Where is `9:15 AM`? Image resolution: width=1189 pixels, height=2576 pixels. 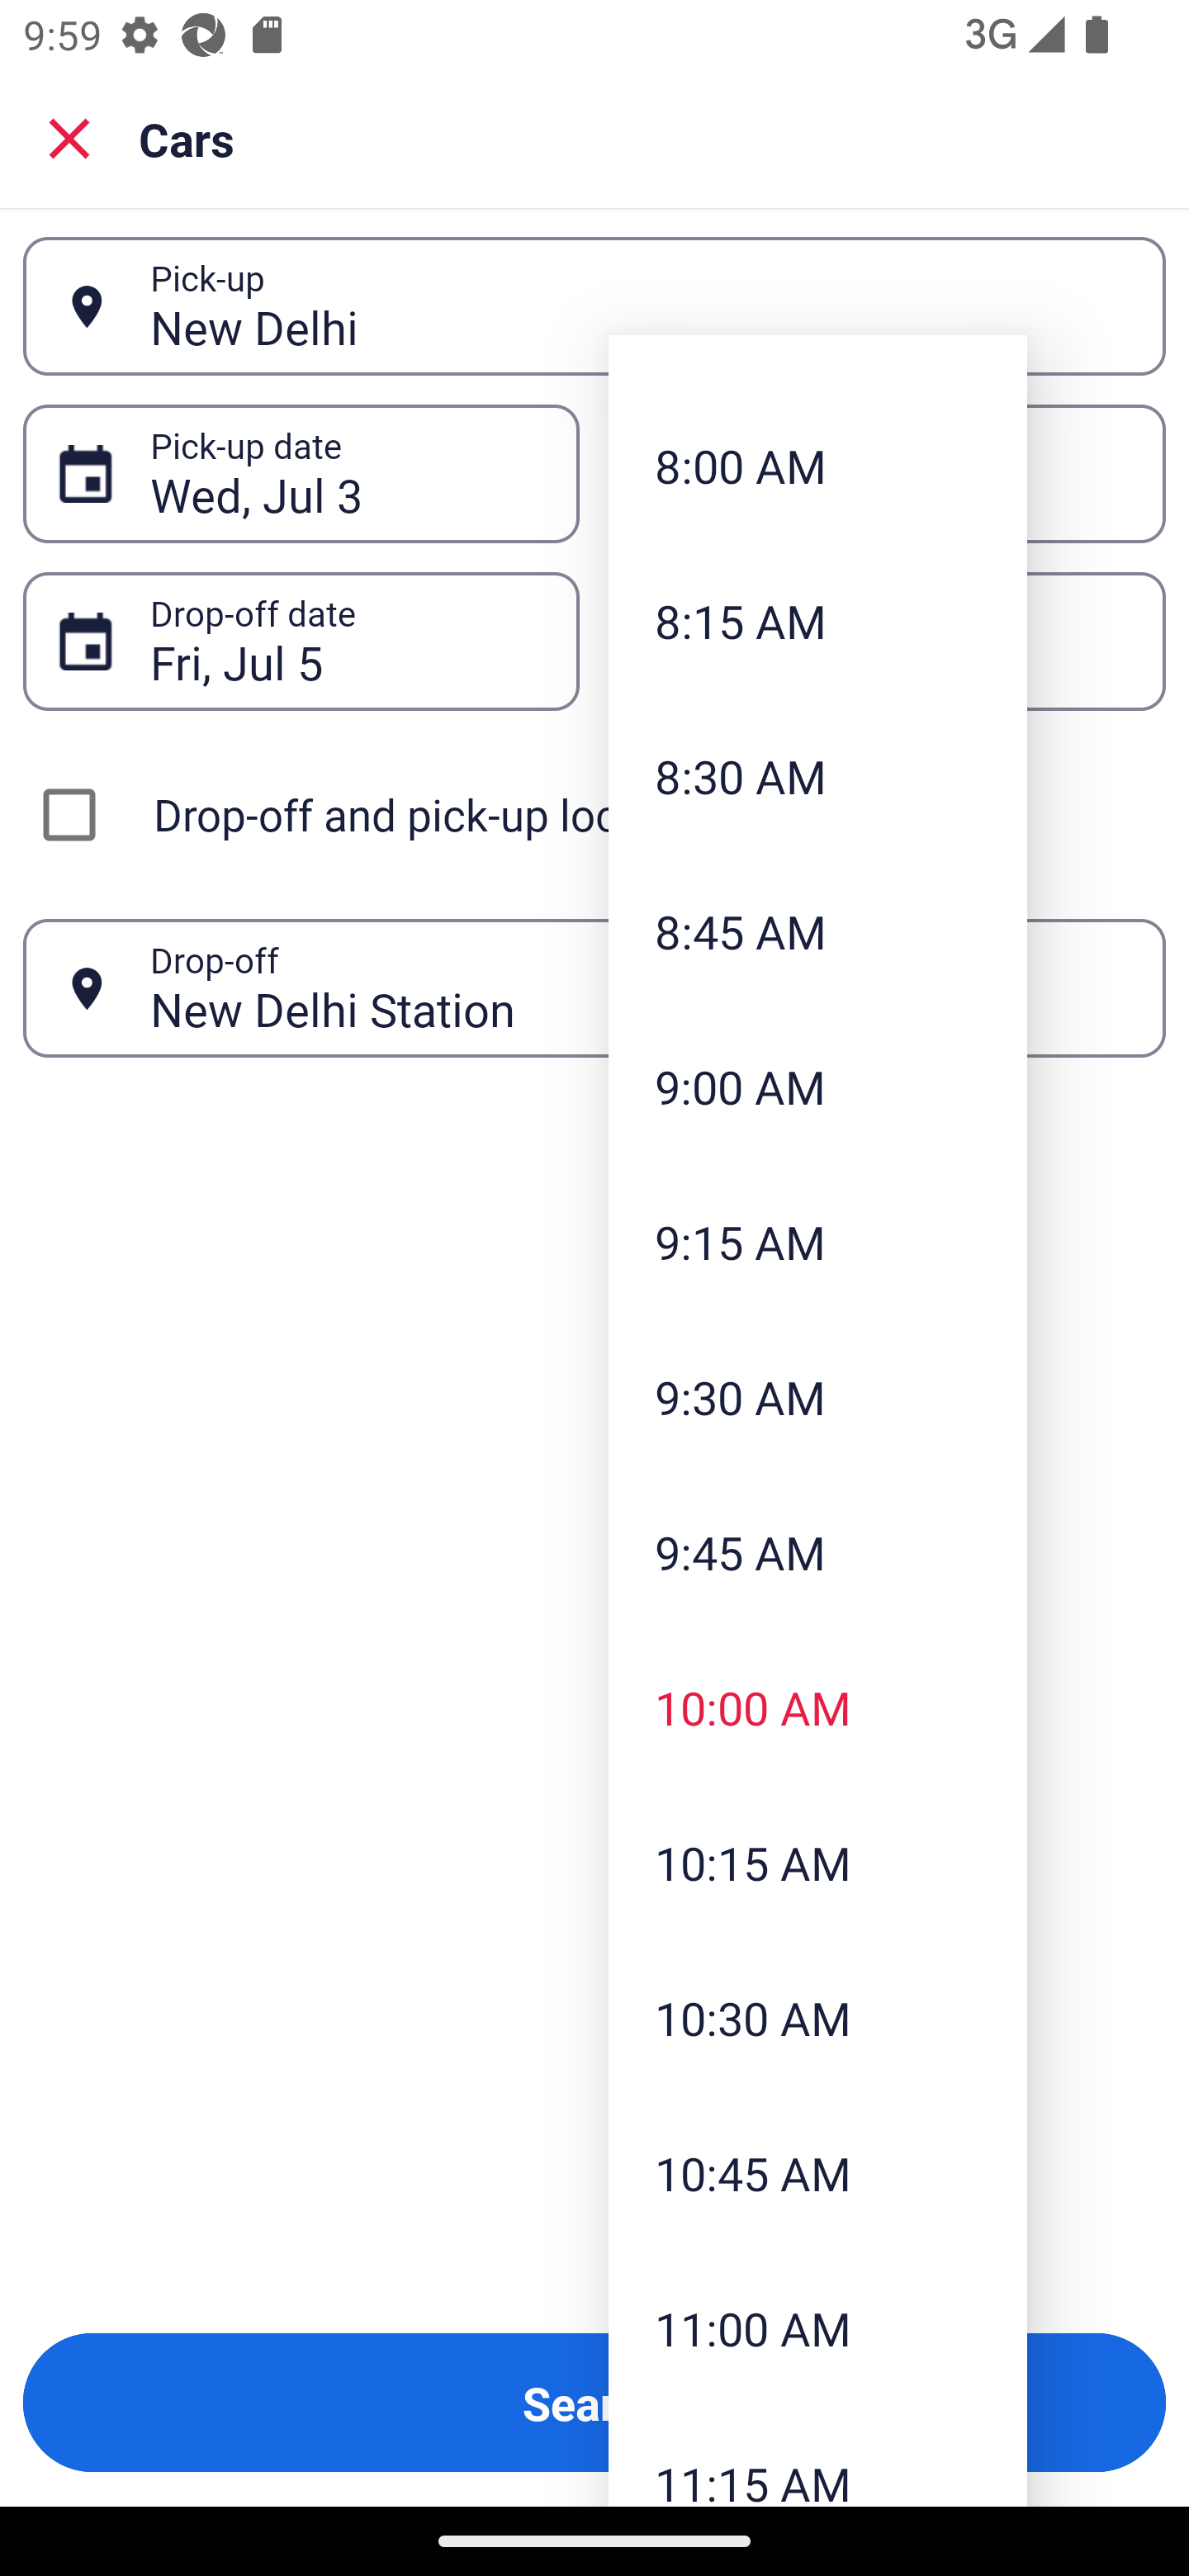 9:15 AM is located at coordinates (817, 1242).